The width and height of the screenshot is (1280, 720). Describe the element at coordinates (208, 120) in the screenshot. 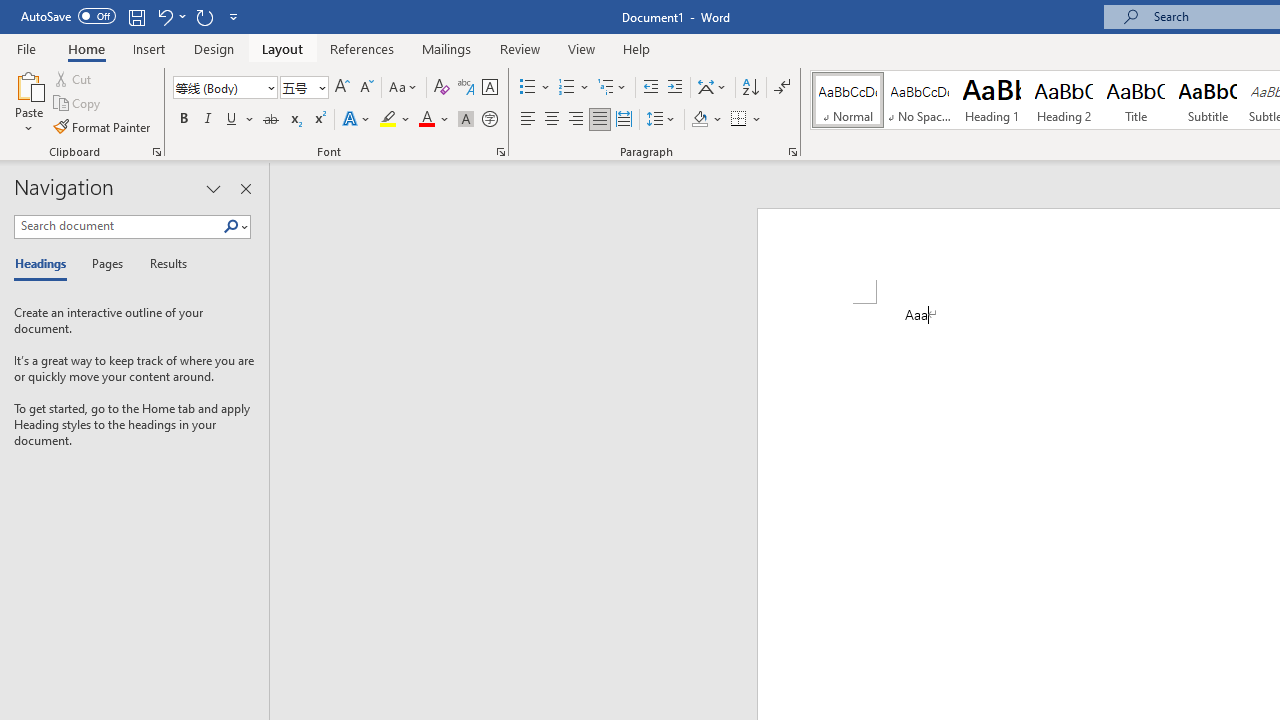

I see `Italic` at that location.